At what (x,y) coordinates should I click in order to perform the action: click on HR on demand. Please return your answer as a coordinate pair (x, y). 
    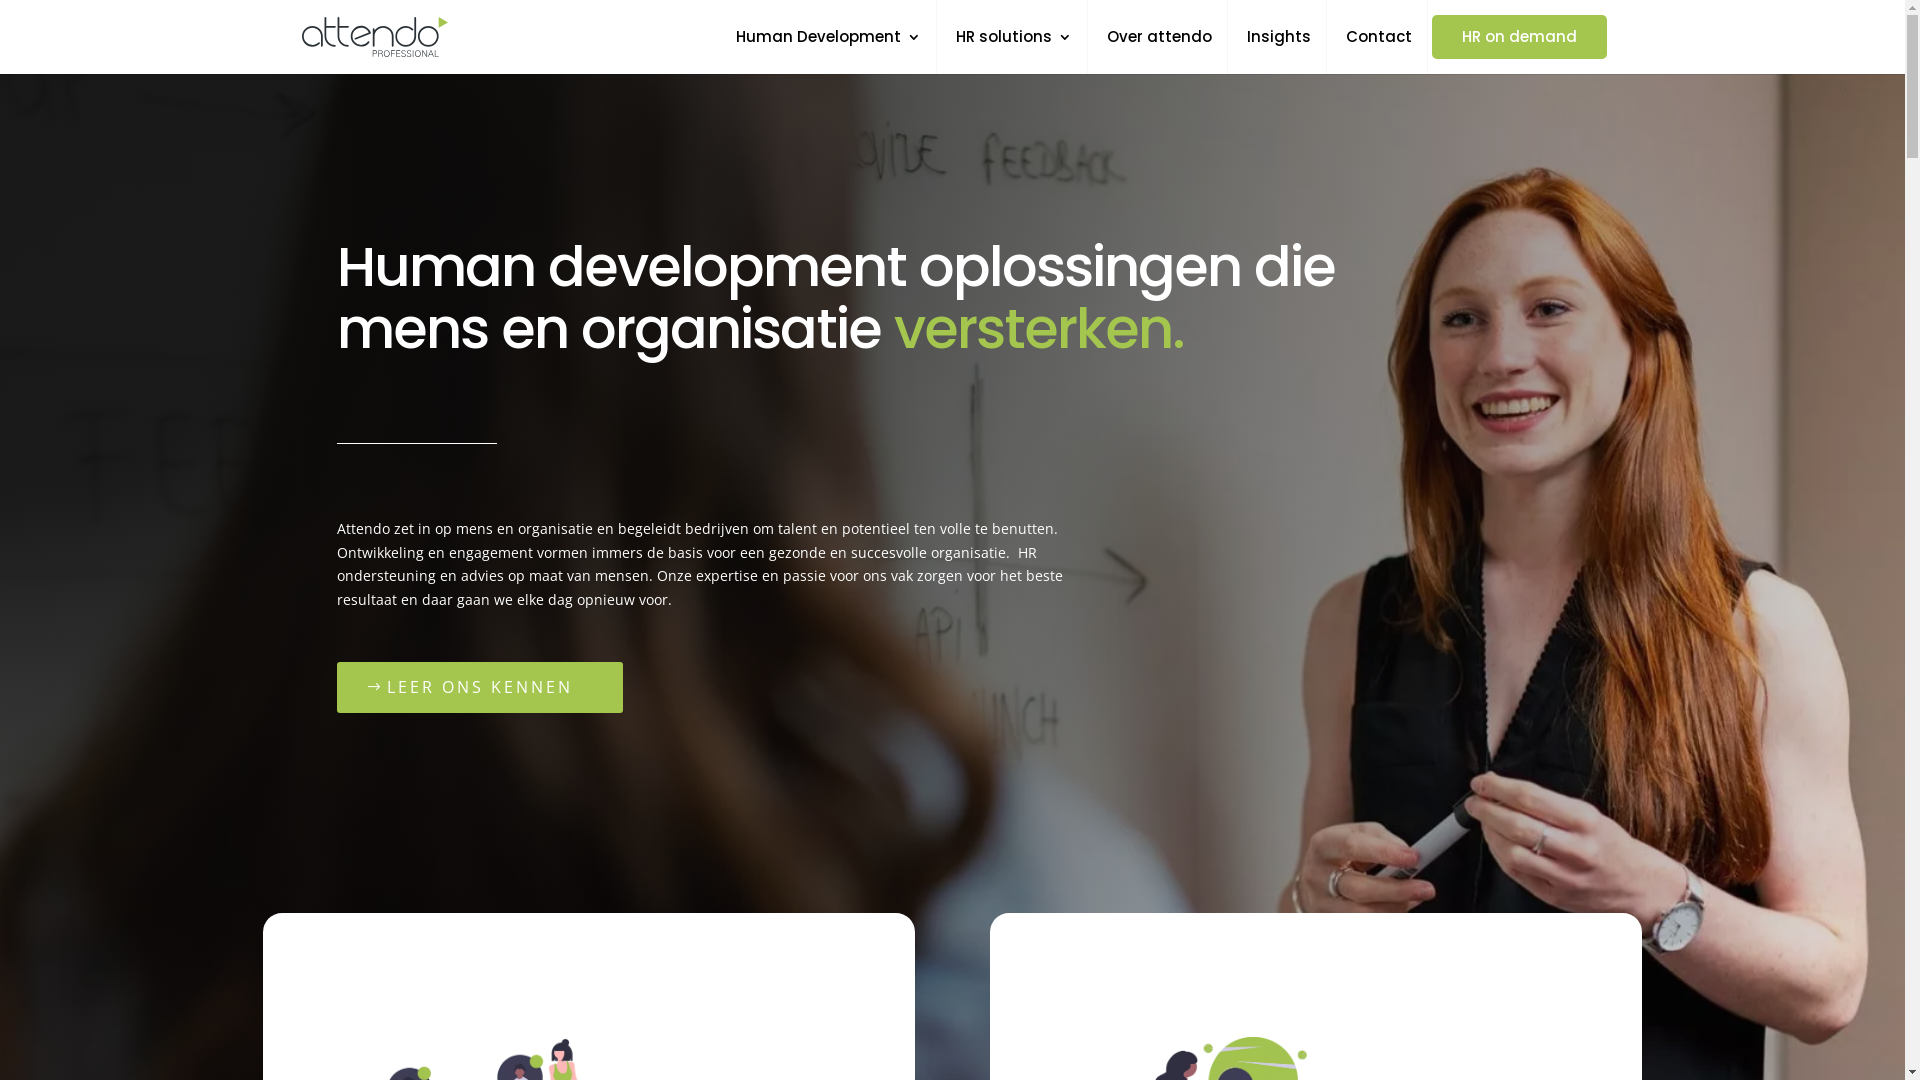
    Looking at the image, I should click on (1520, 37).